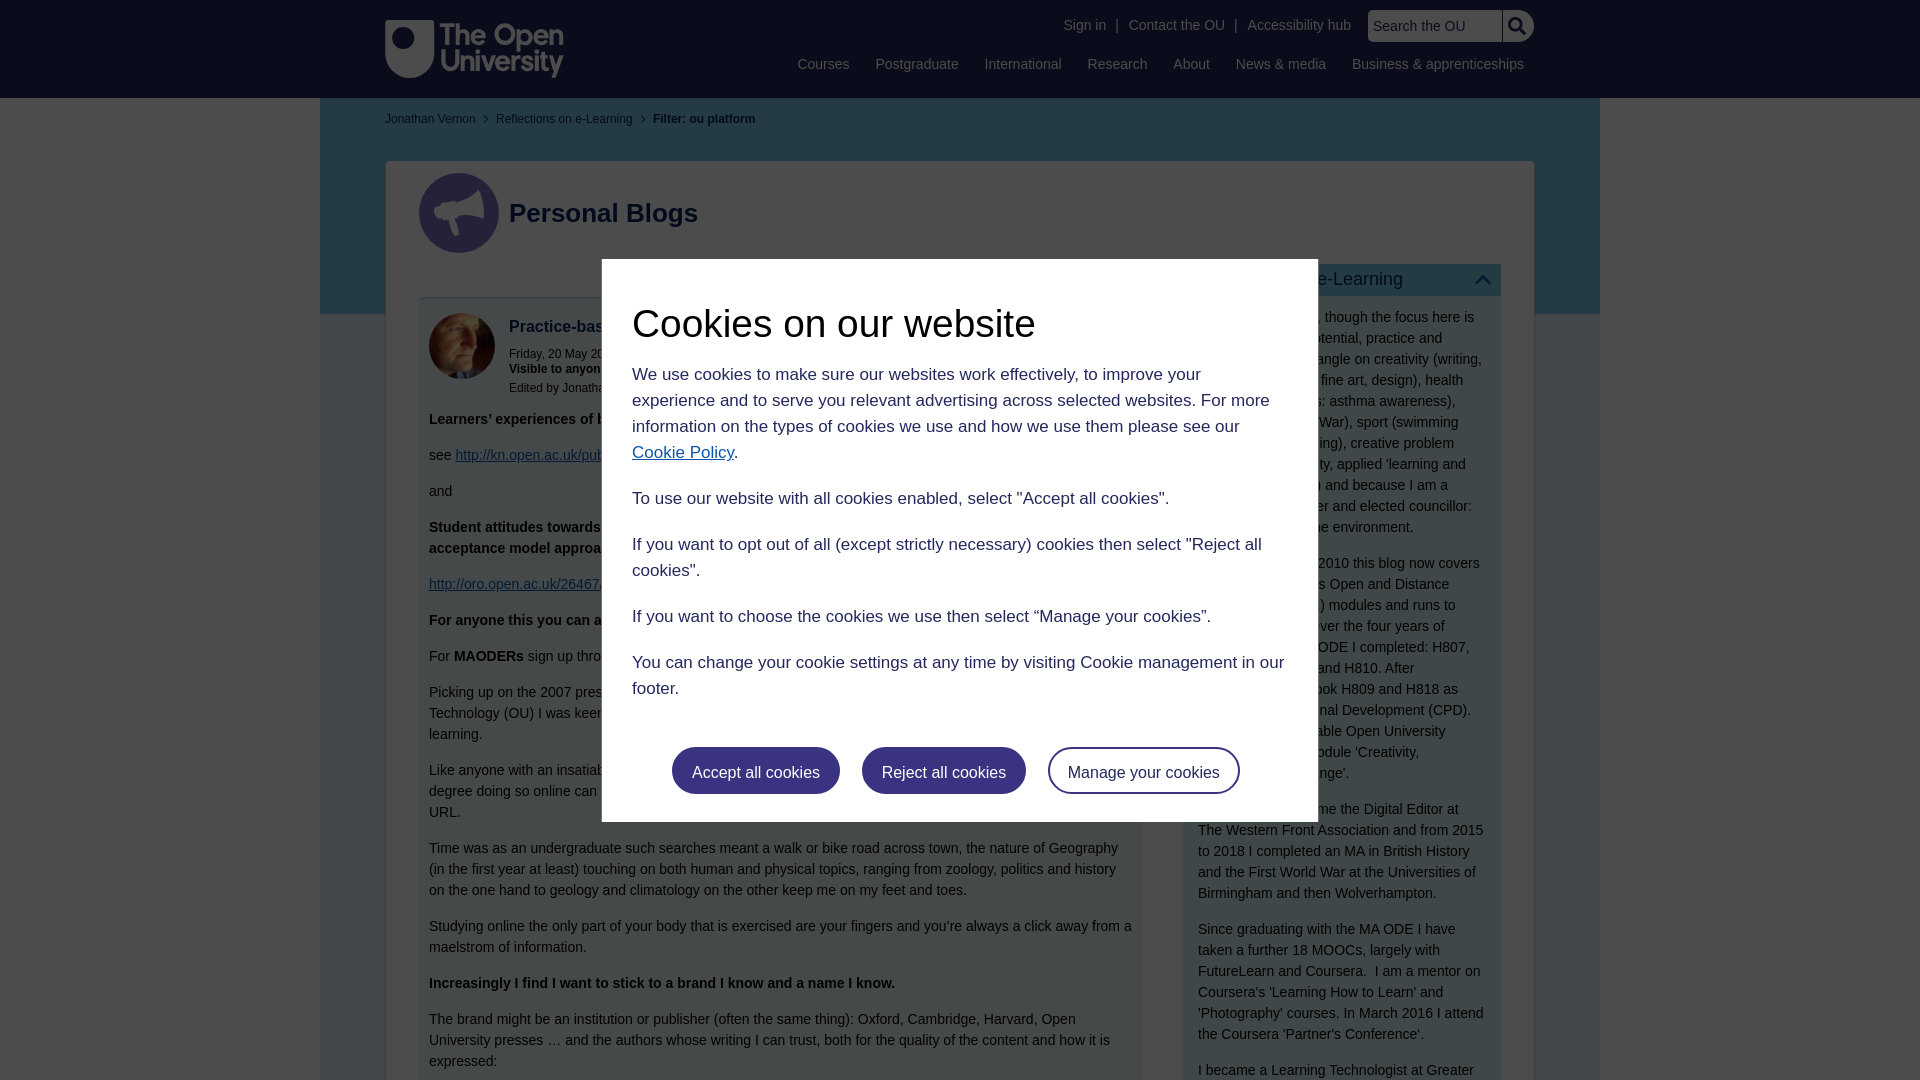 Image resolution: width=1920 pixels, height=1080 pixels. What do you see at coordinates (682, 452) in the screenshot?
I see `Cookie Policy` at bounding box center [682, 452].